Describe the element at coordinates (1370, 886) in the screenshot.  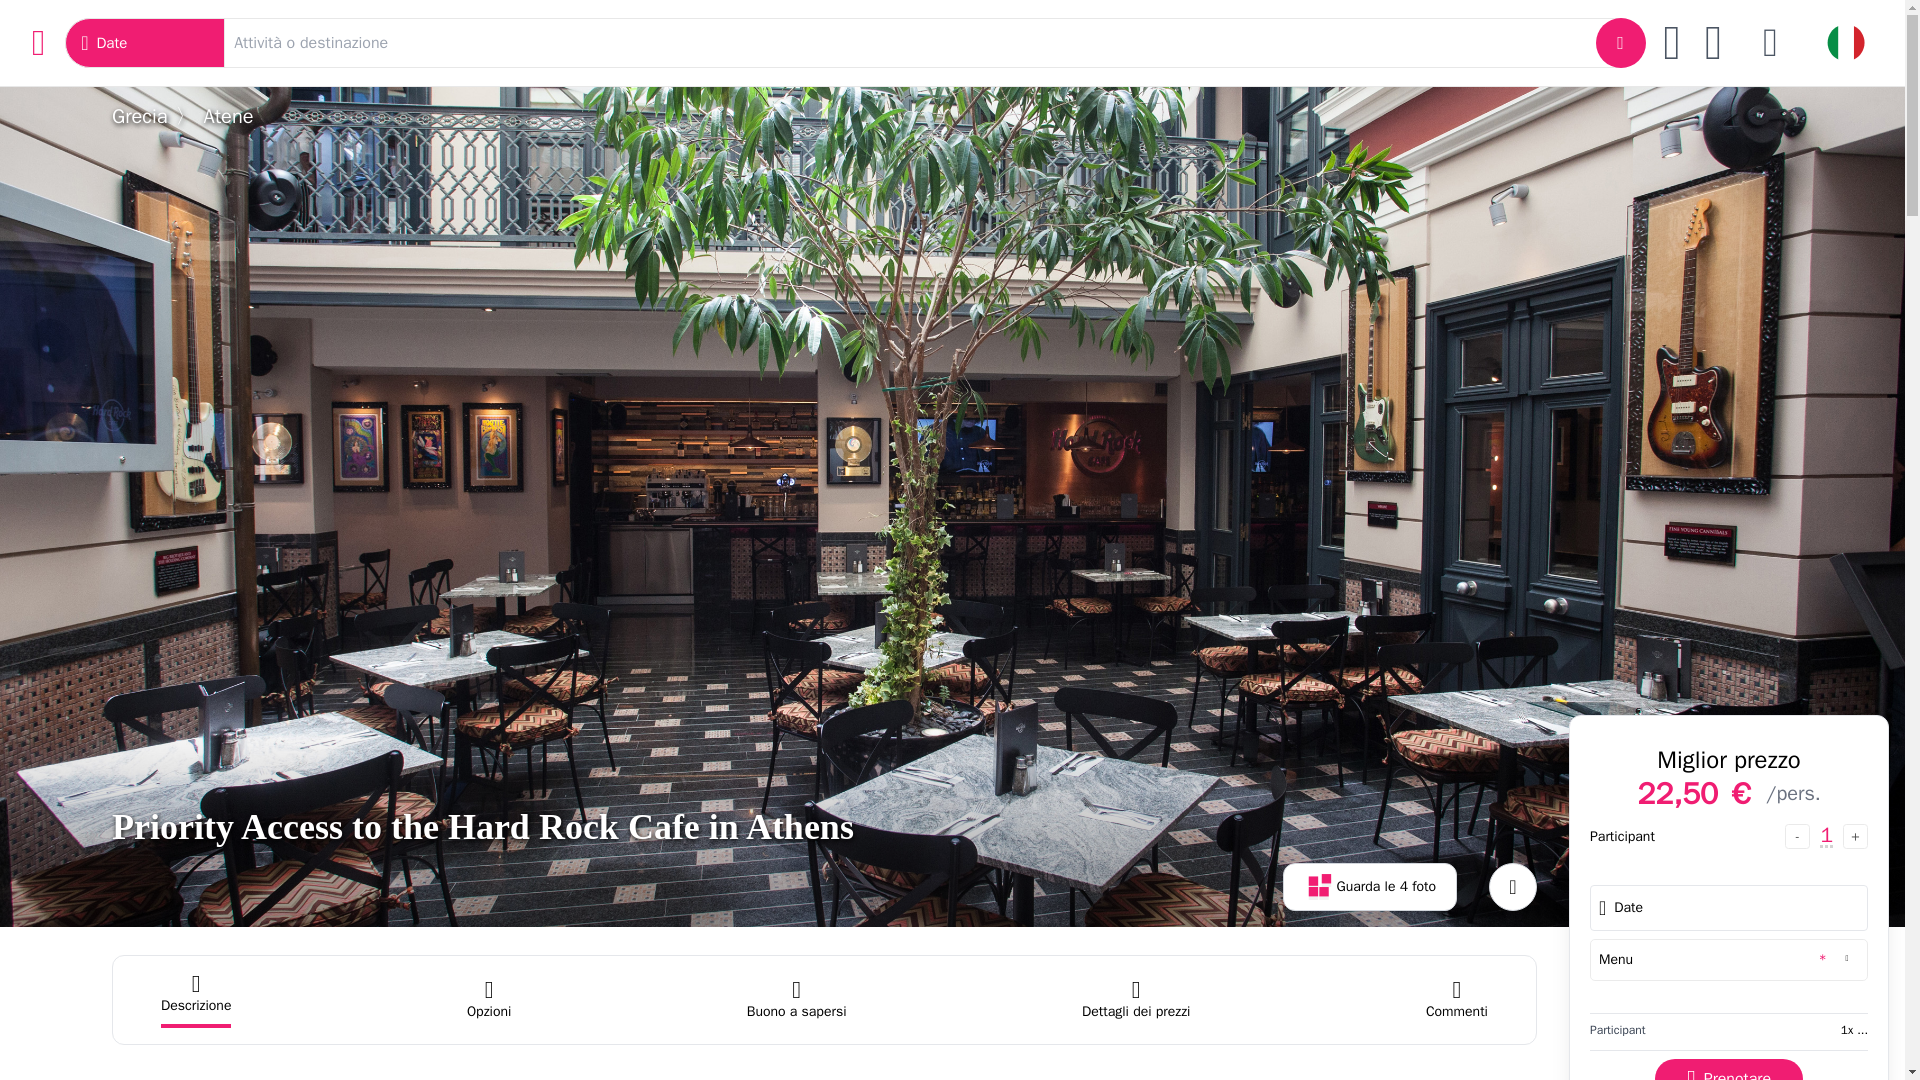
I see `Guarda le 4 foto` at that location.